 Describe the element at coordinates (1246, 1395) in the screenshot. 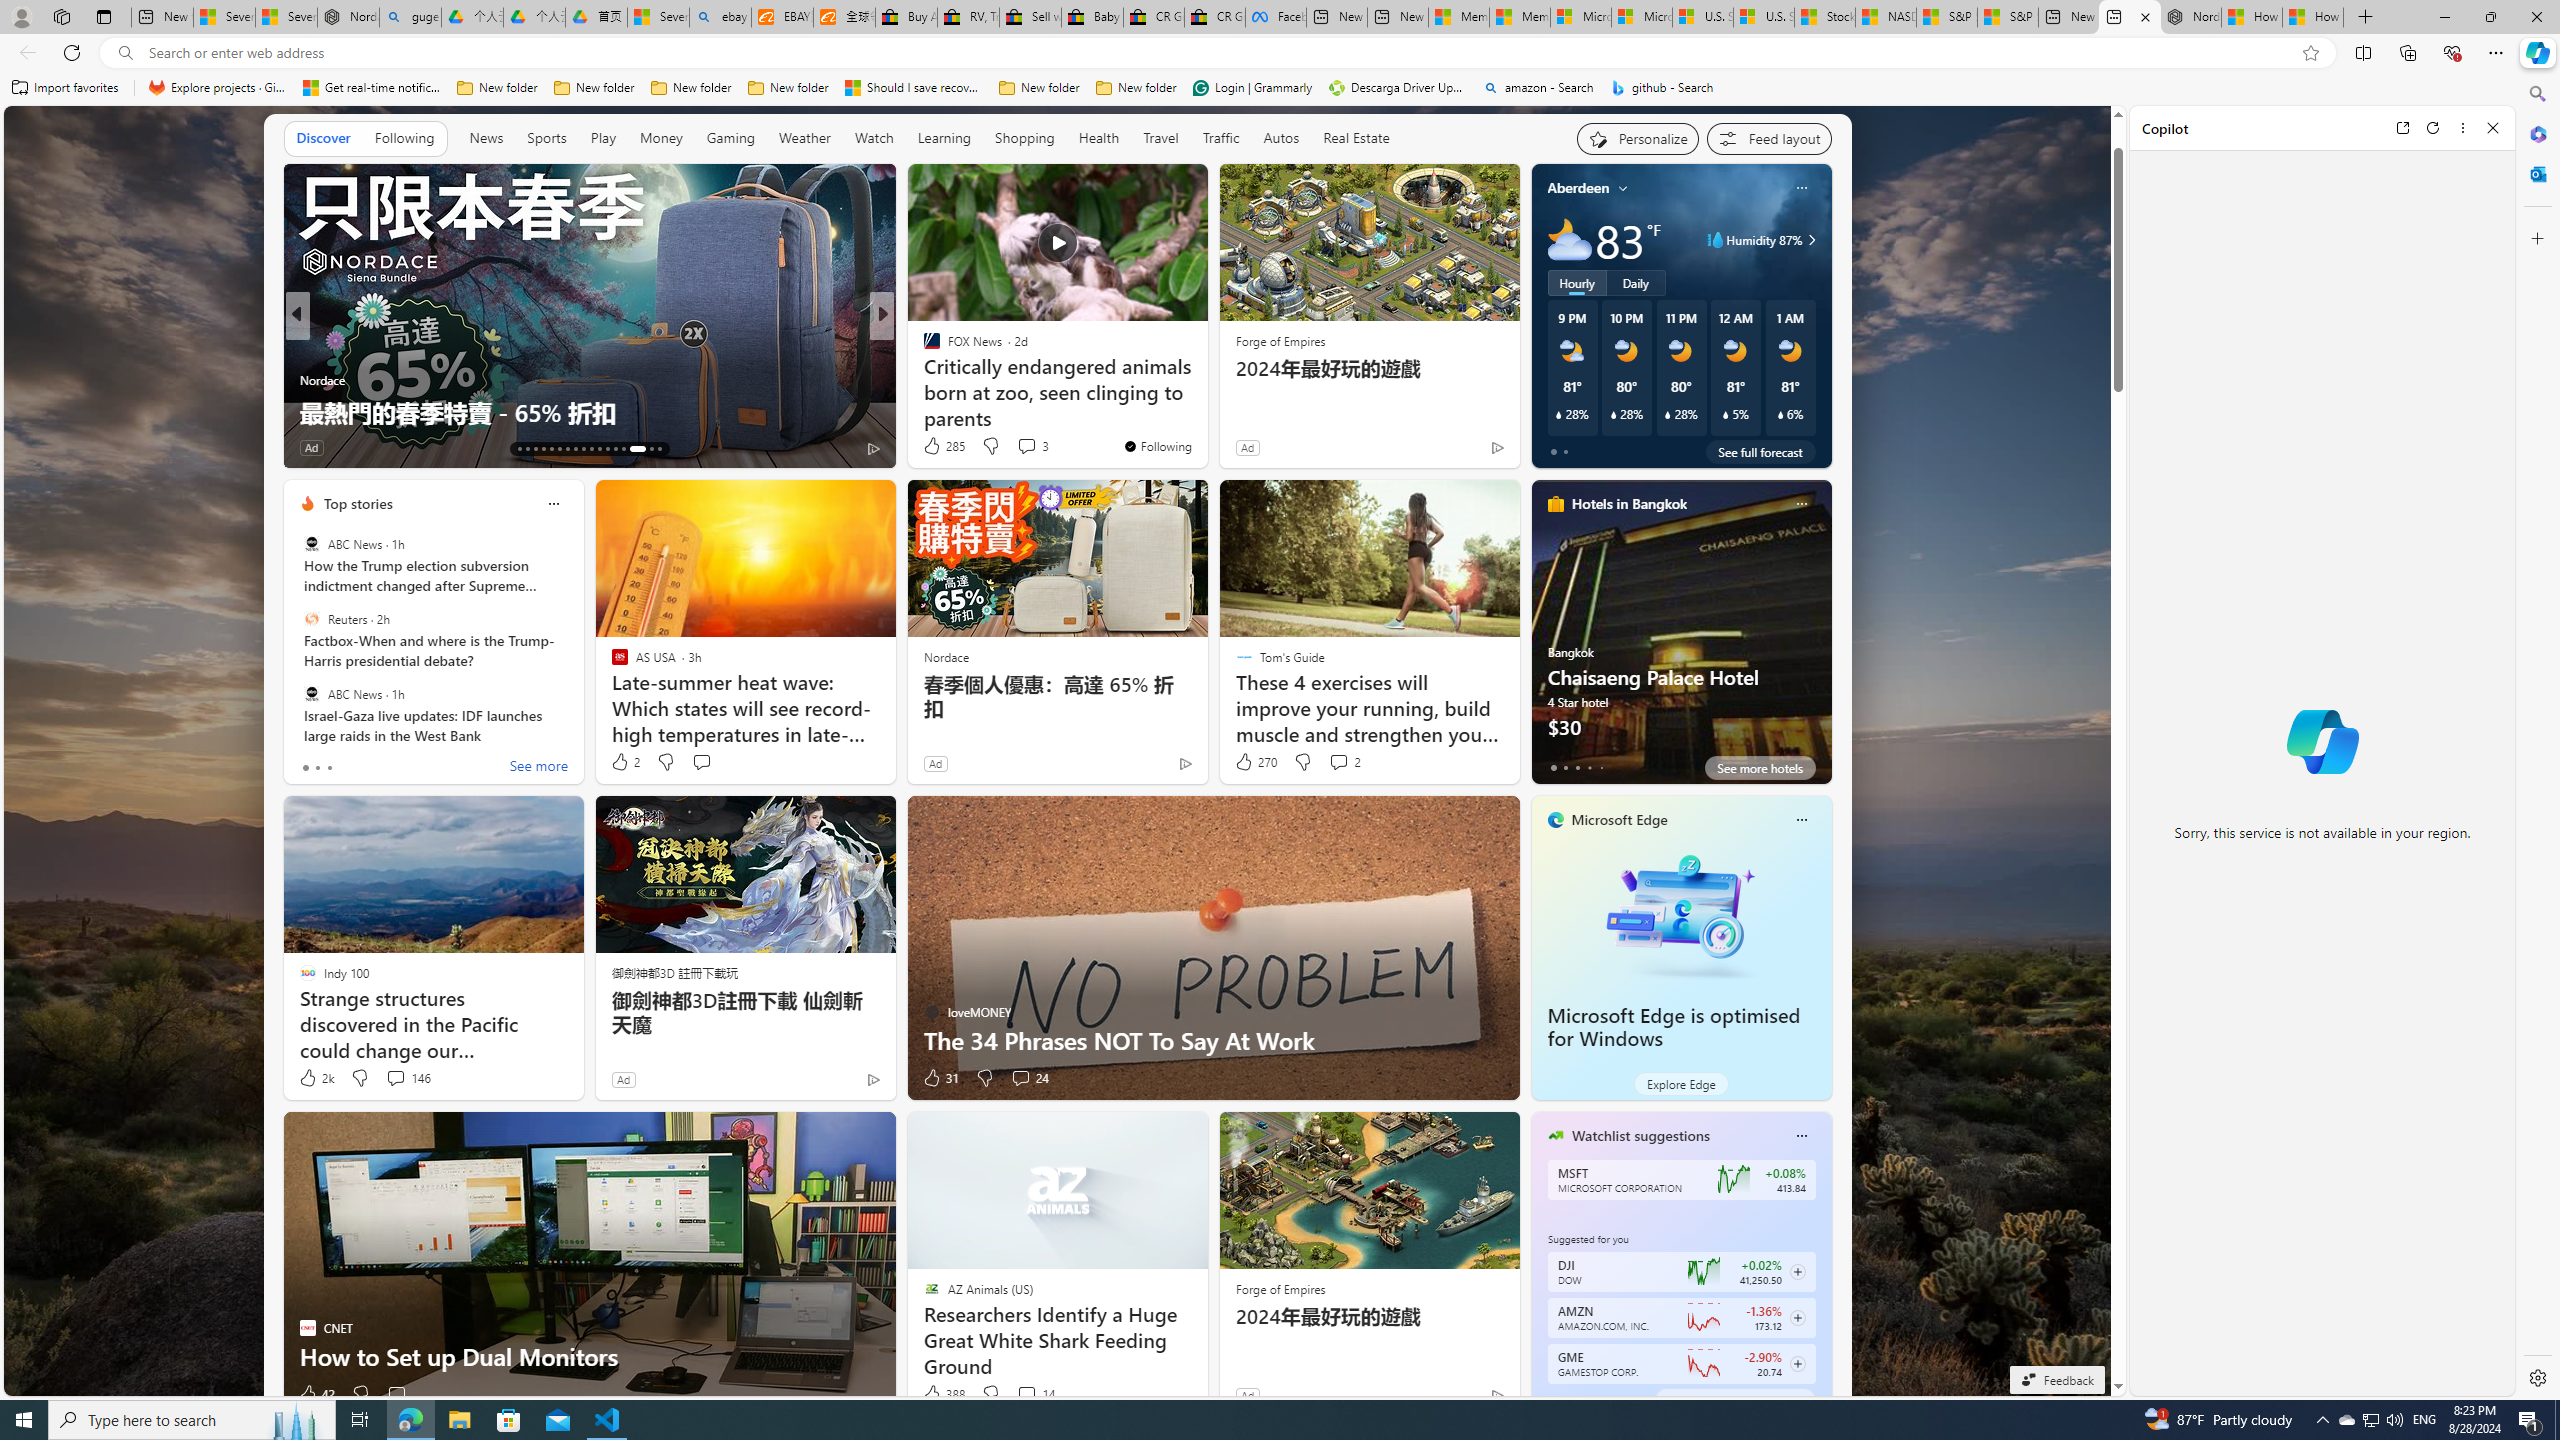

I see `Ad` at that location.